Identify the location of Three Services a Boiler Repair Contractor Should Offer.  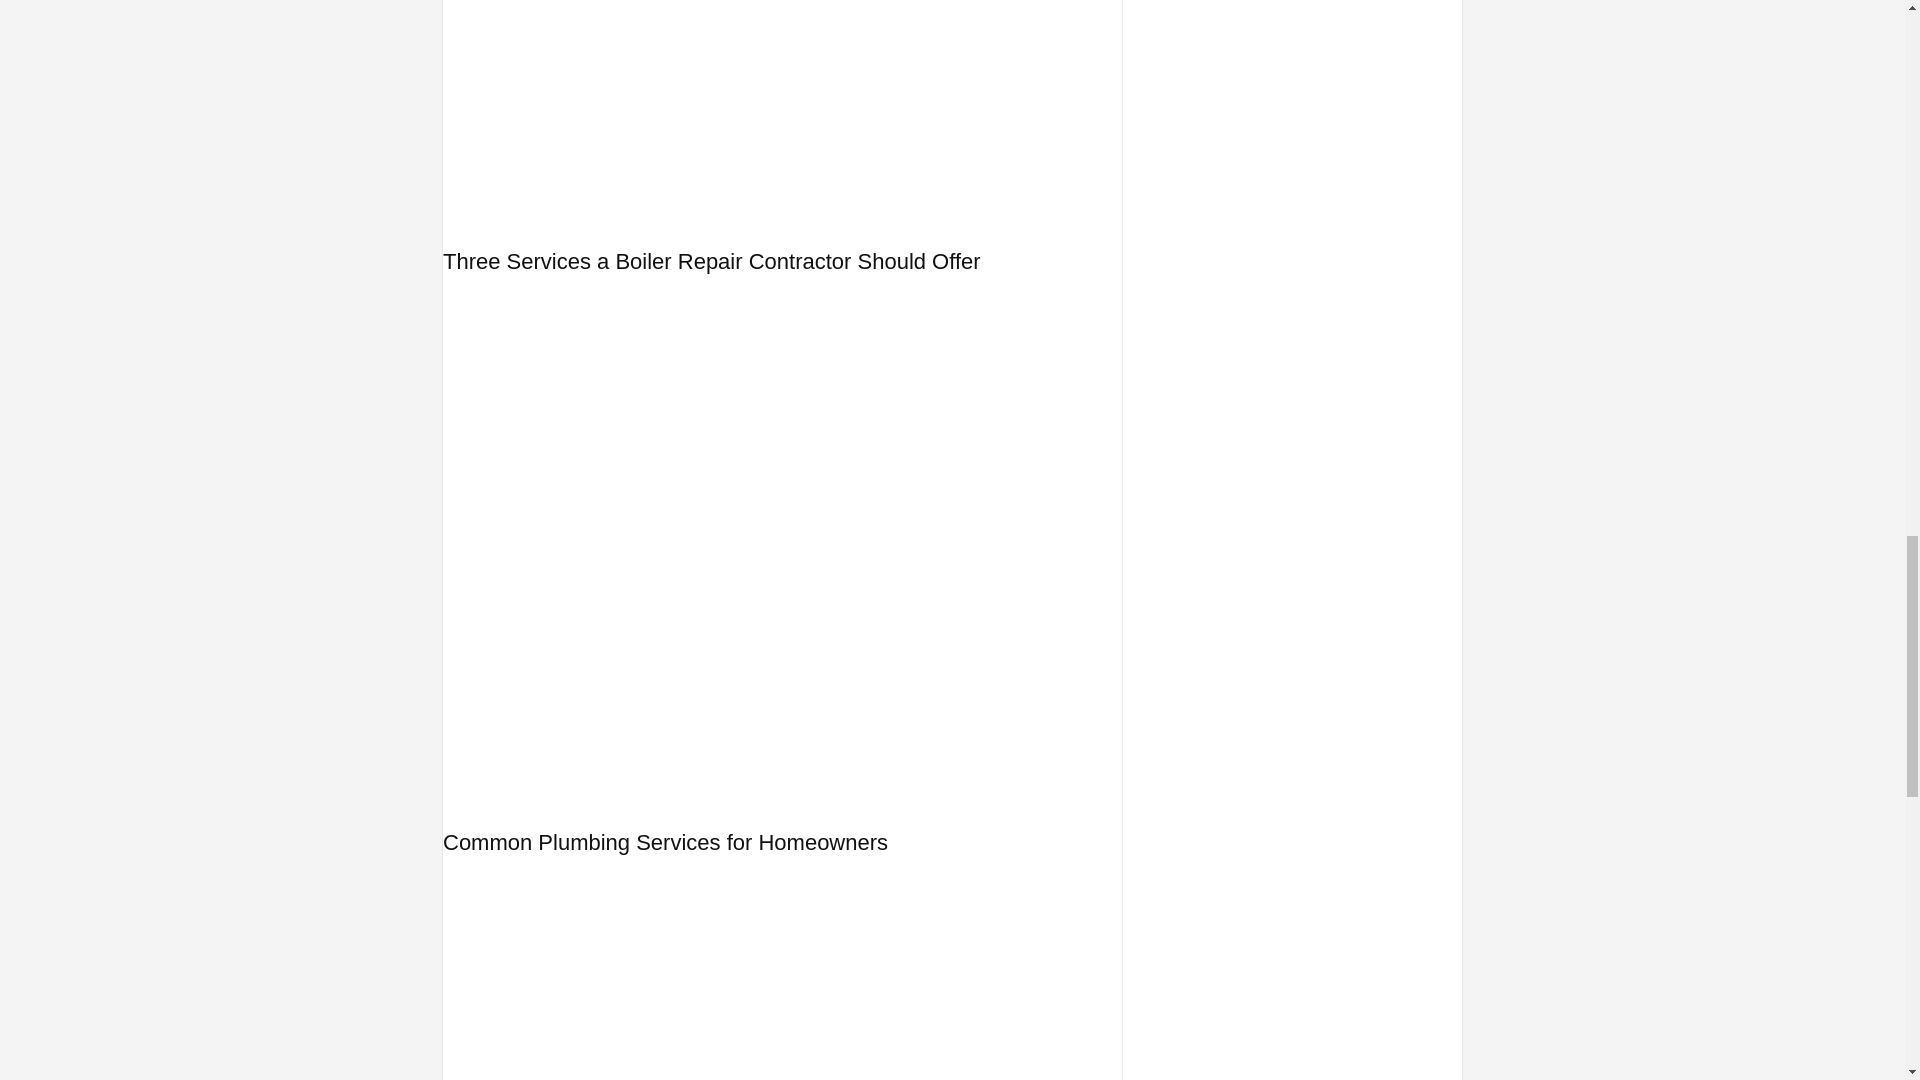
(782, 110).